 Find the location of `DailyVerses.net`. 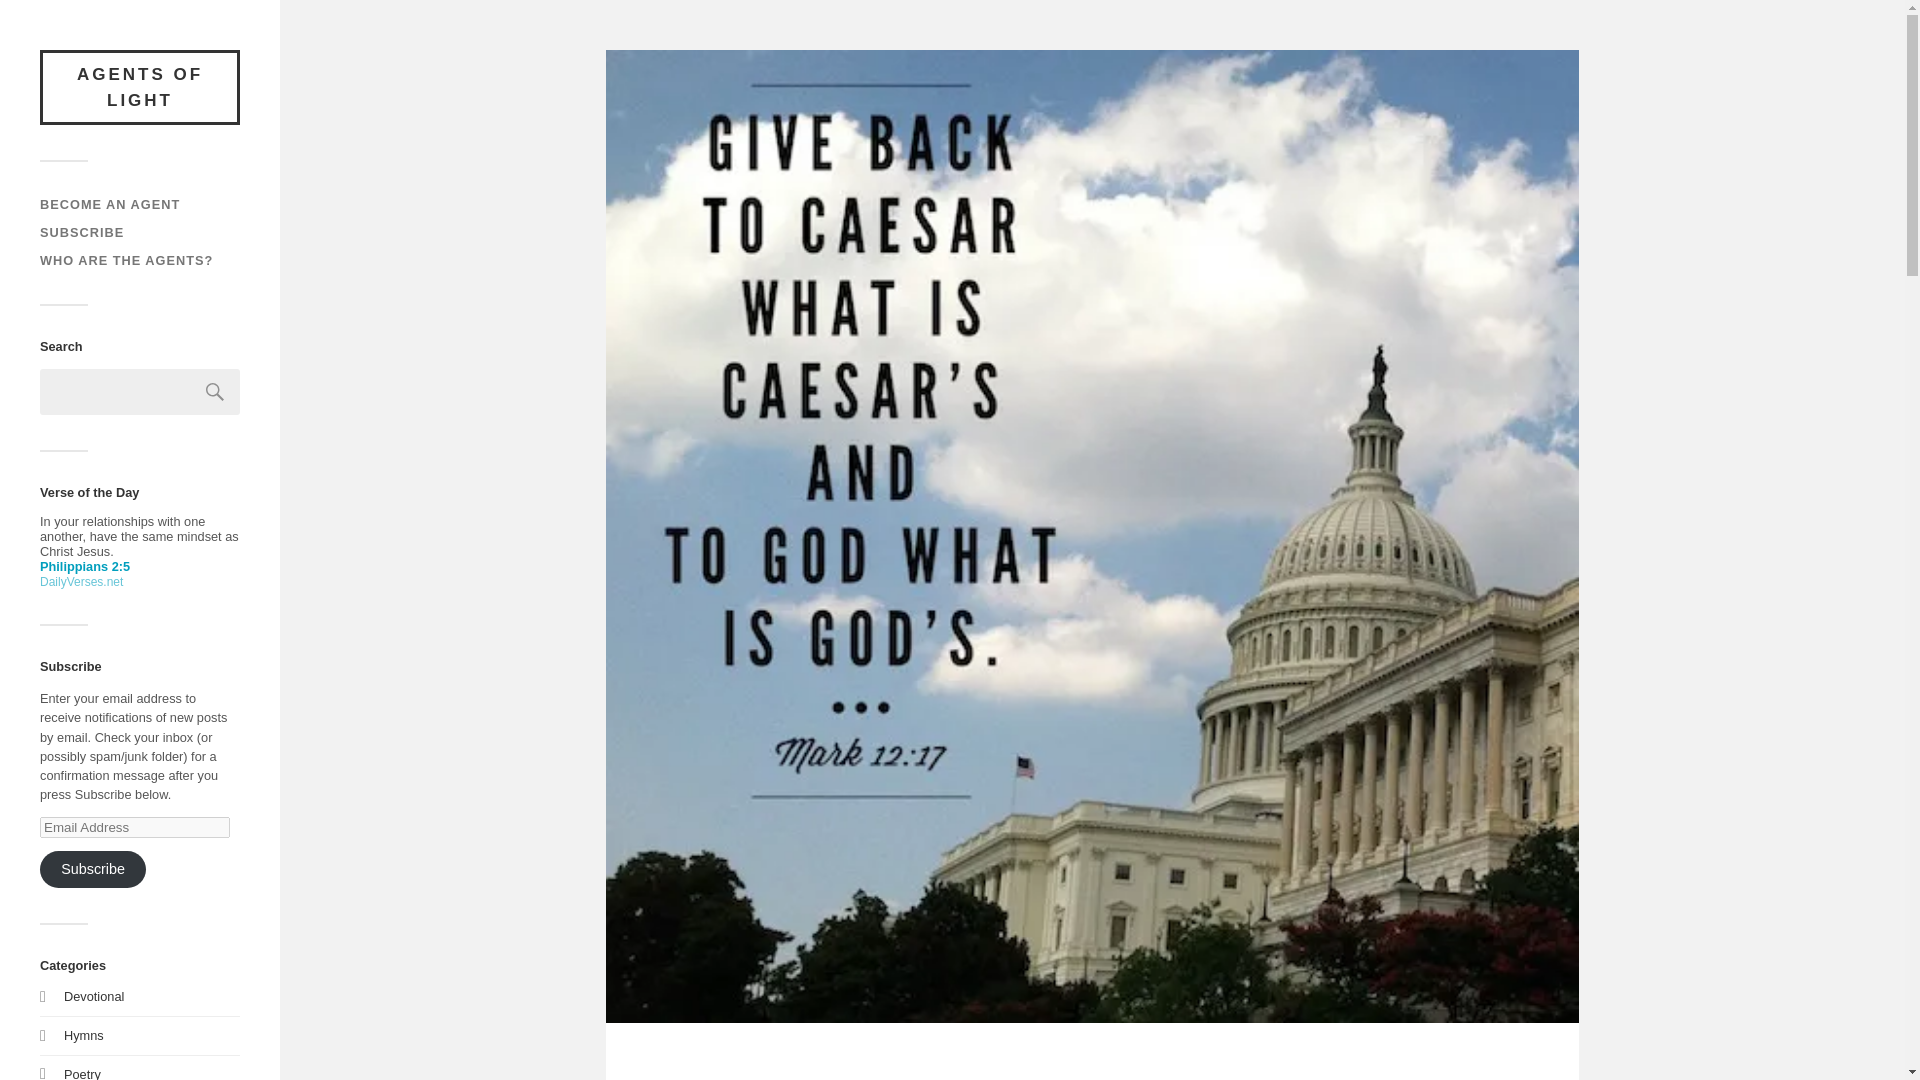

DailyVerses.net is located at coordinates (81, 581).